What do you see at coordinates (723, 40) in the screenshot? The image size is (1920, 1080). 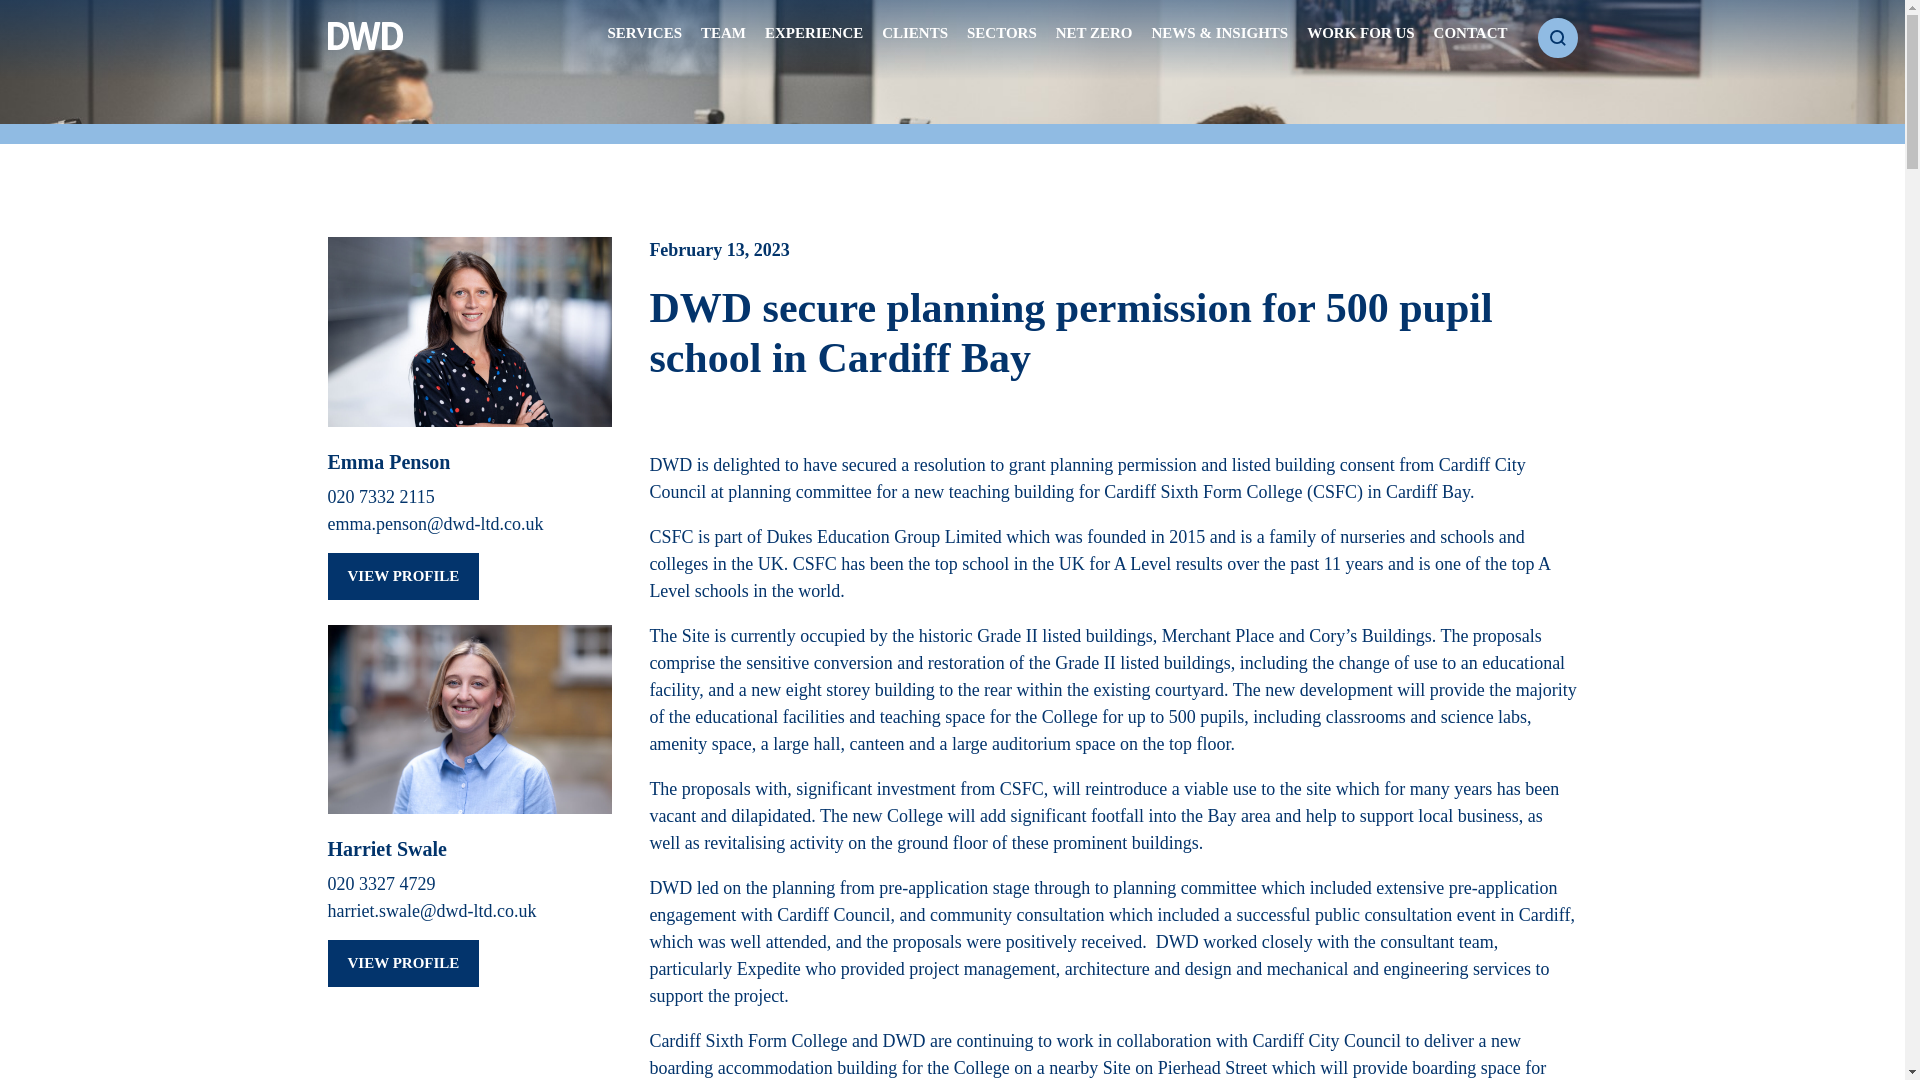 I see `TEAM` at bounding box center [723, 40].